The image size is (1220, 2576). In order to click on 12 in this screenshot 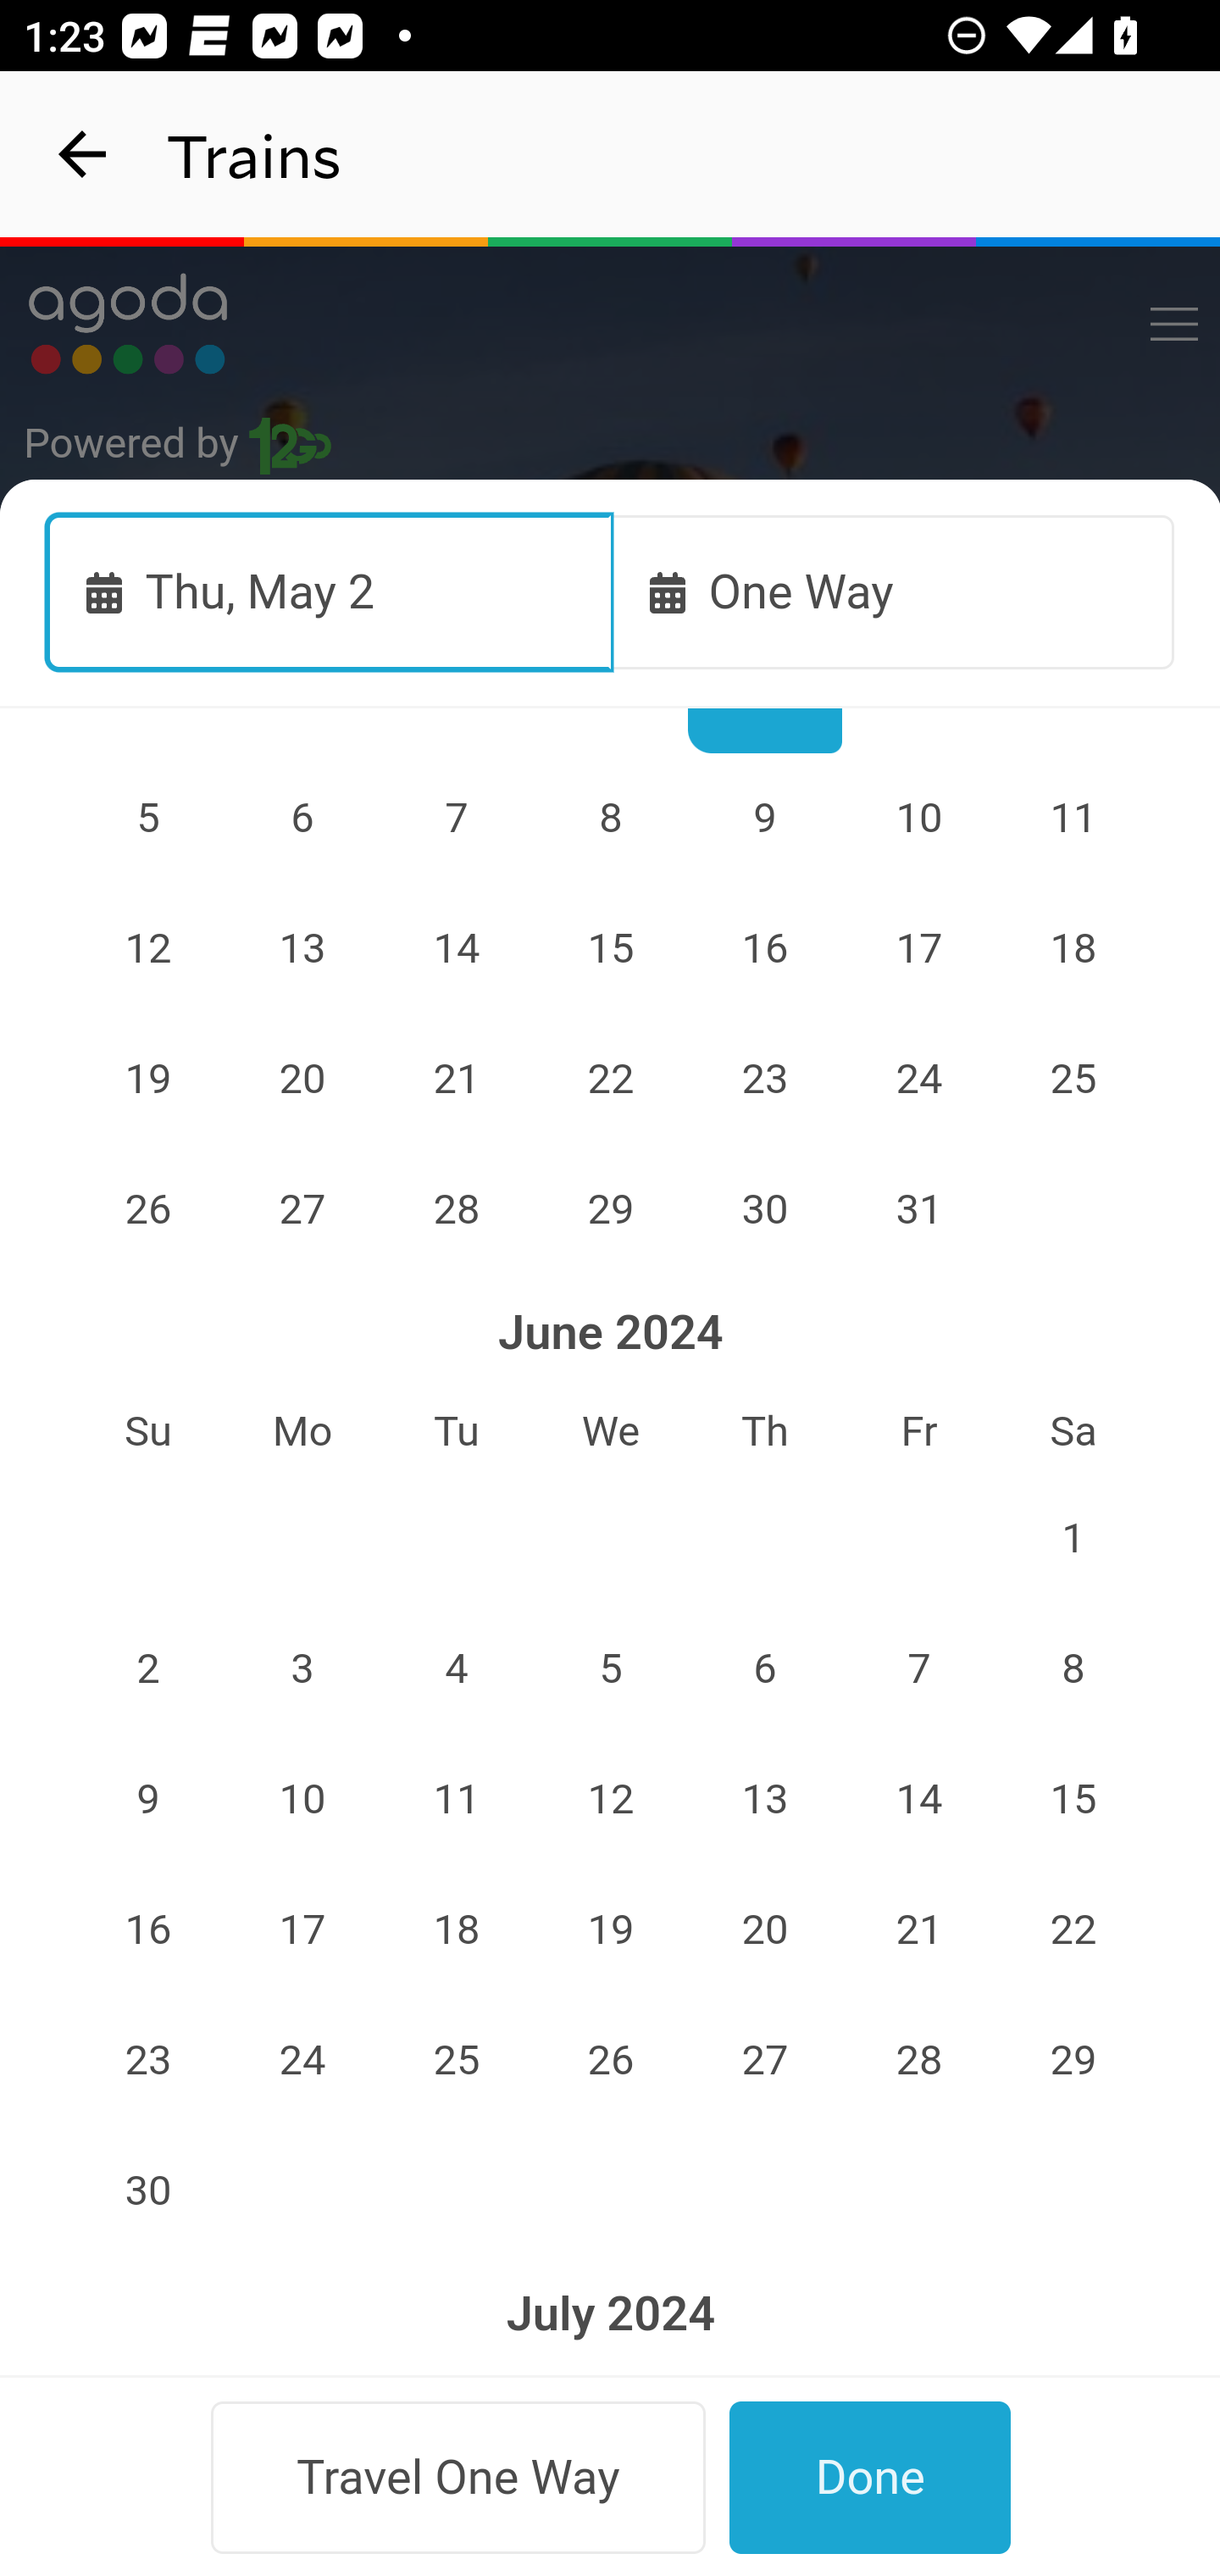, I will do `click(147, 947)`.